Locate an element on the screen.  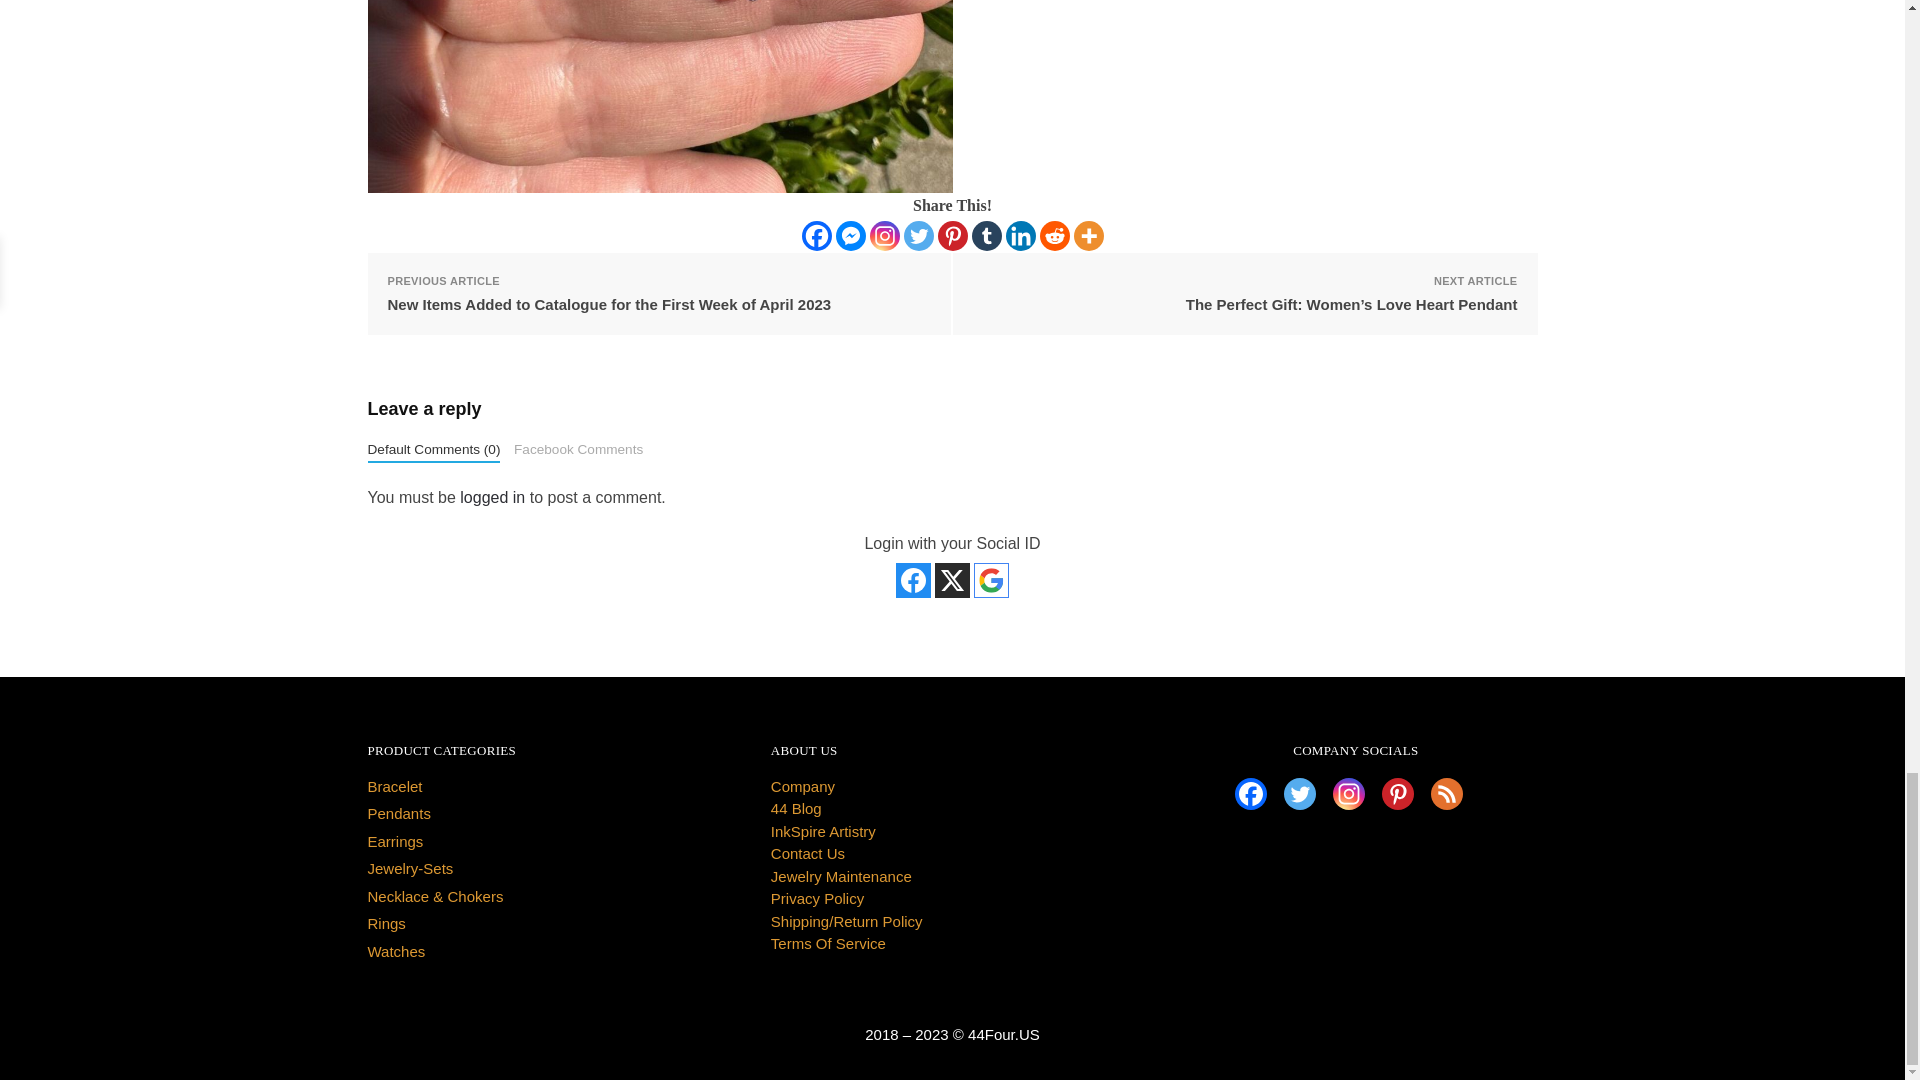
Bracelet is located at coordinates (395, 786).